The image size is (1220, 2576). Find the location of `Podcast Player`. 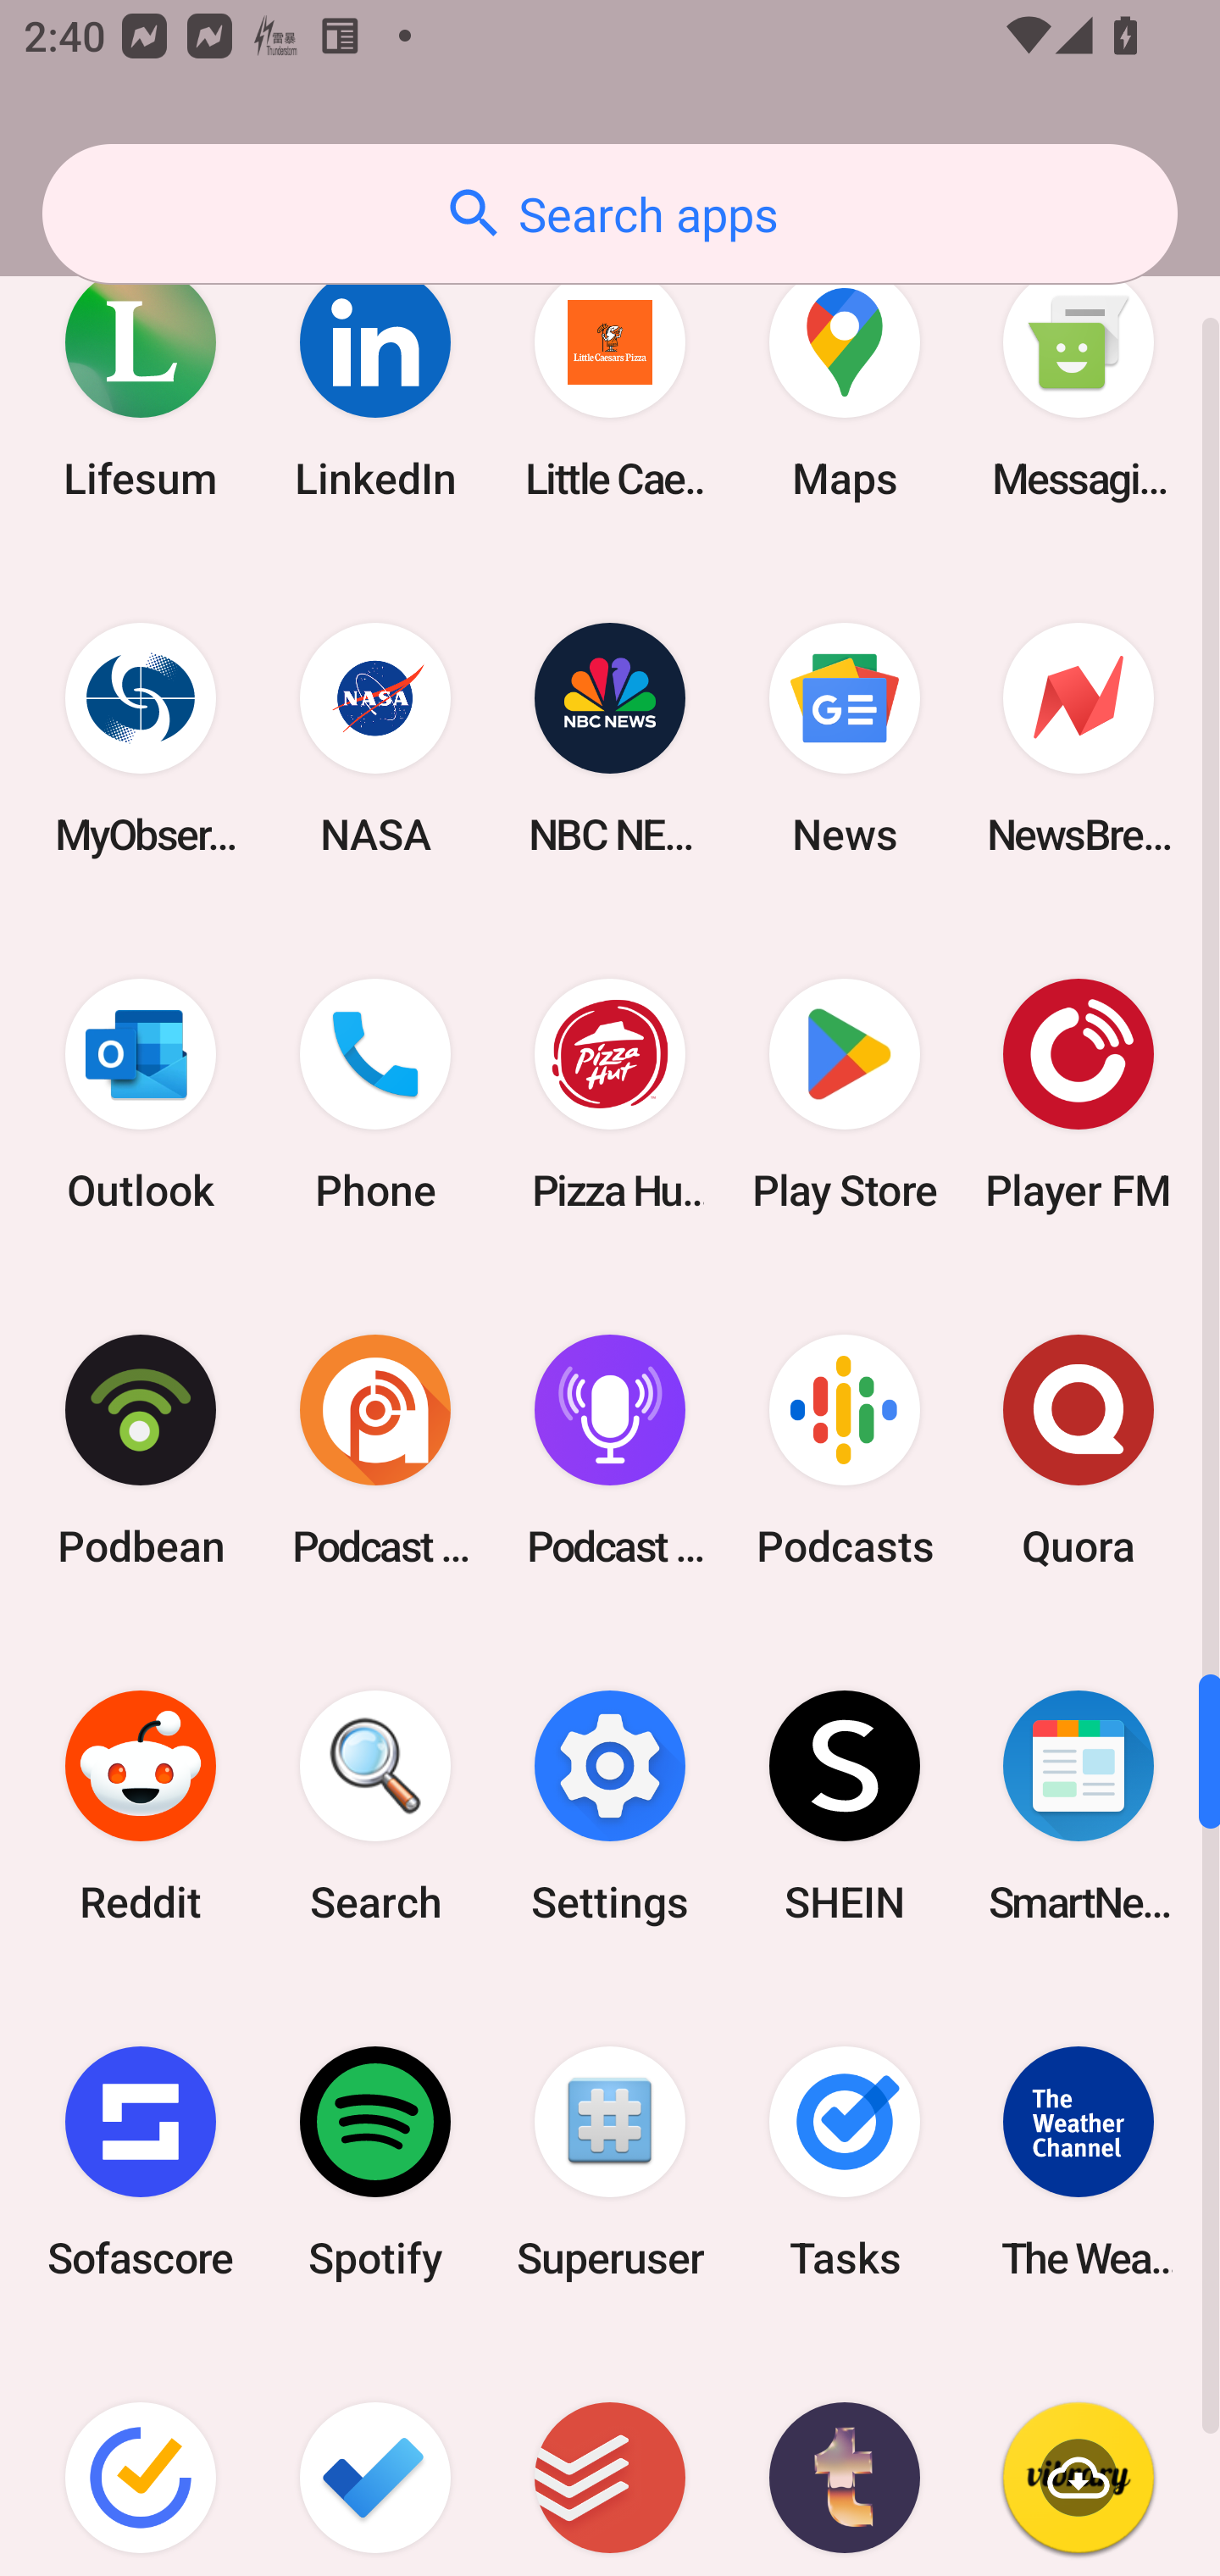

Podcast Player is located at coordinates (610, 1450).